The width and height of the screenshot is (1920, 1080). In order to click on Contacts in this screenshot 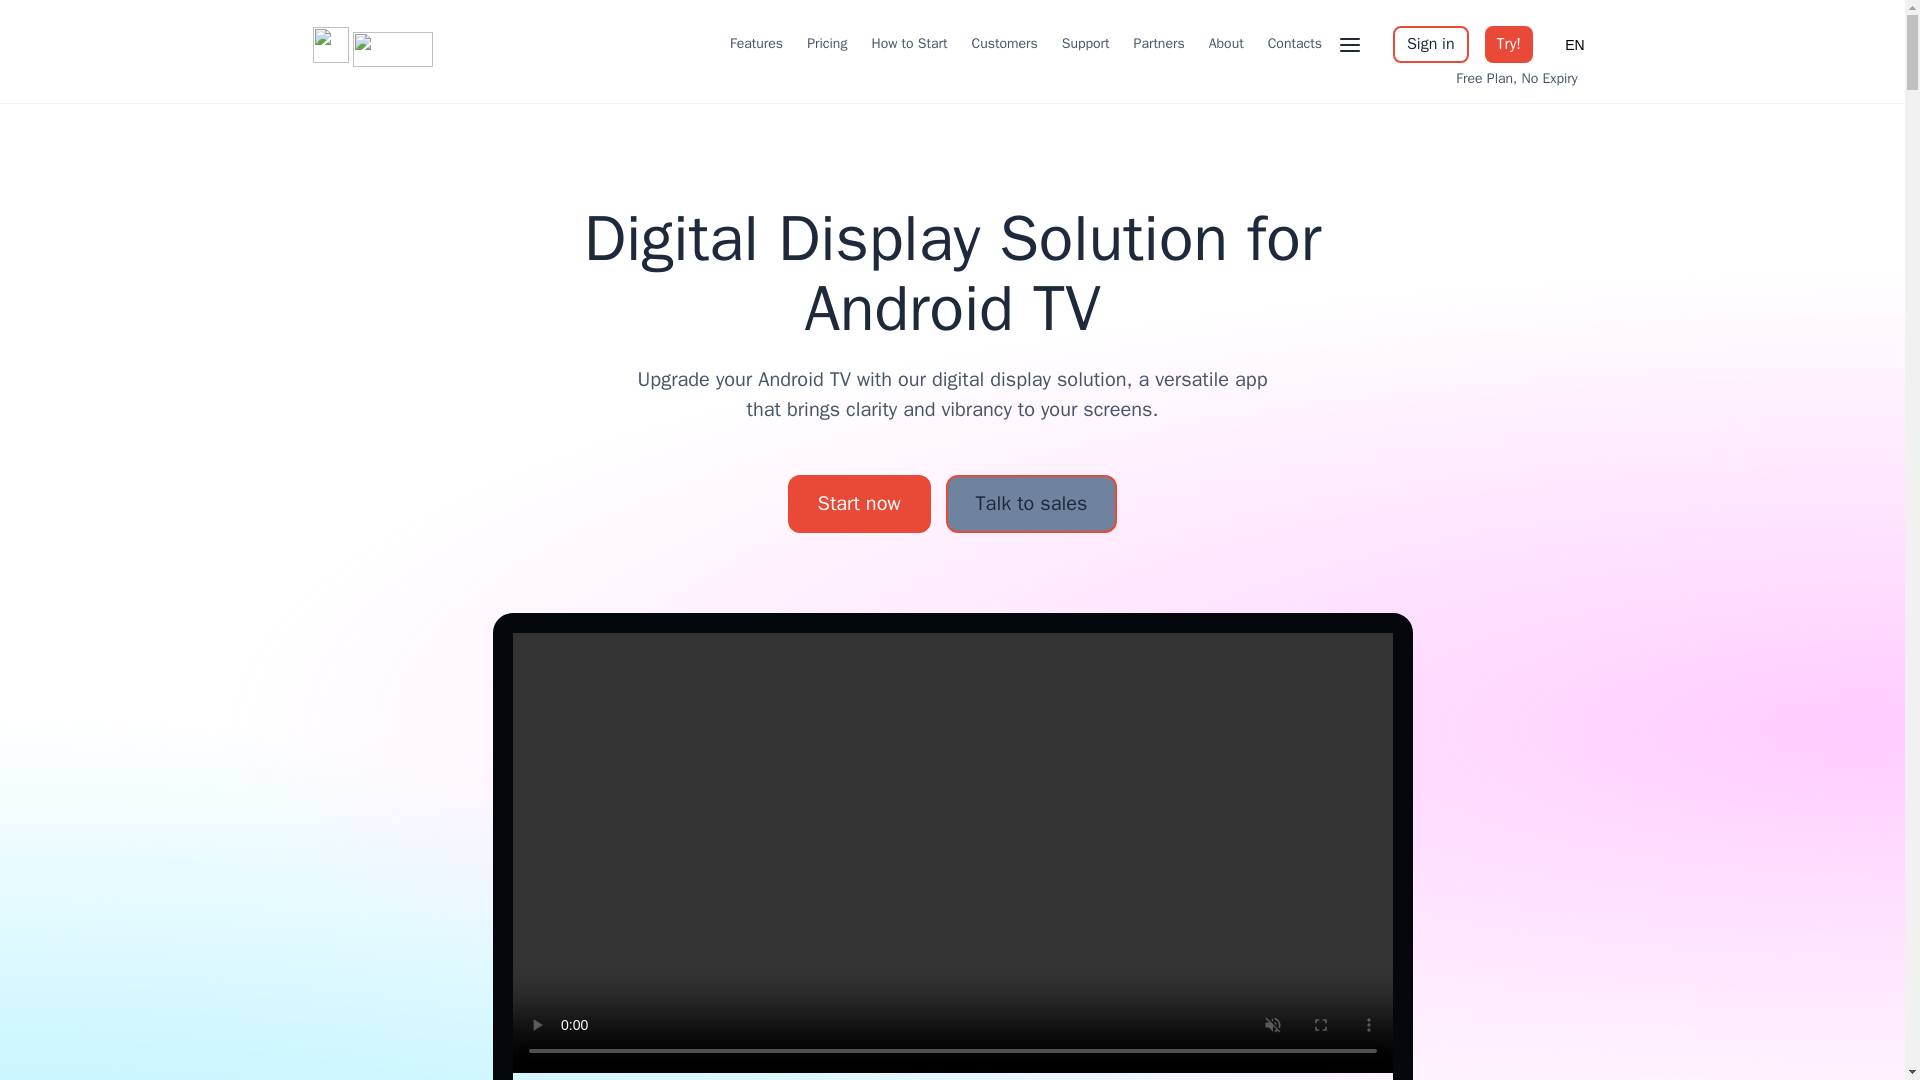, I will do `click(1294, 43)`.